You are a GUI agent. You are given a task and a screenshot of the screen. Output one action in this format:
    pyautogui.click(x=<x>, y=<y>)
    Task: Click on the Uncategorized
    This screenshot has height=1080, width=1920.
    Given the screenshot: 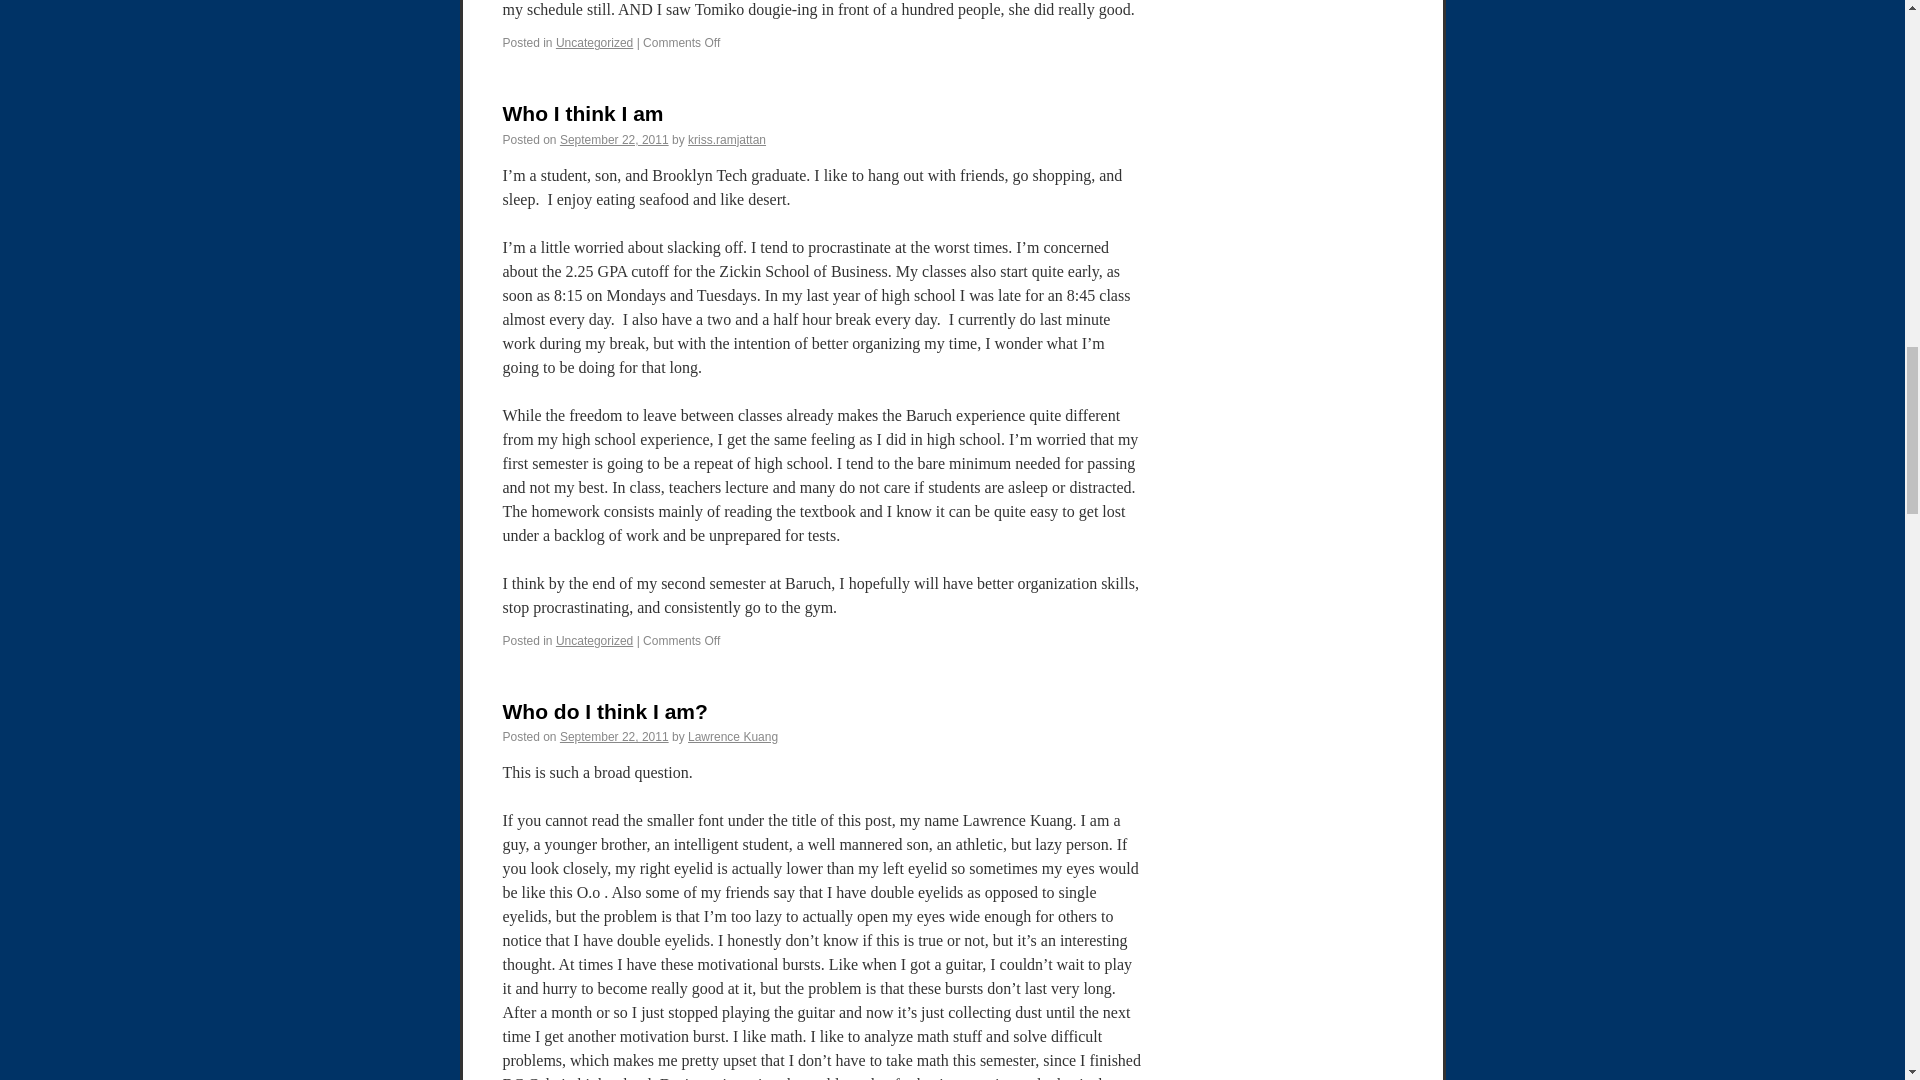 What is the action you would take?
    pyautogui.click(x=594, y=640)
    